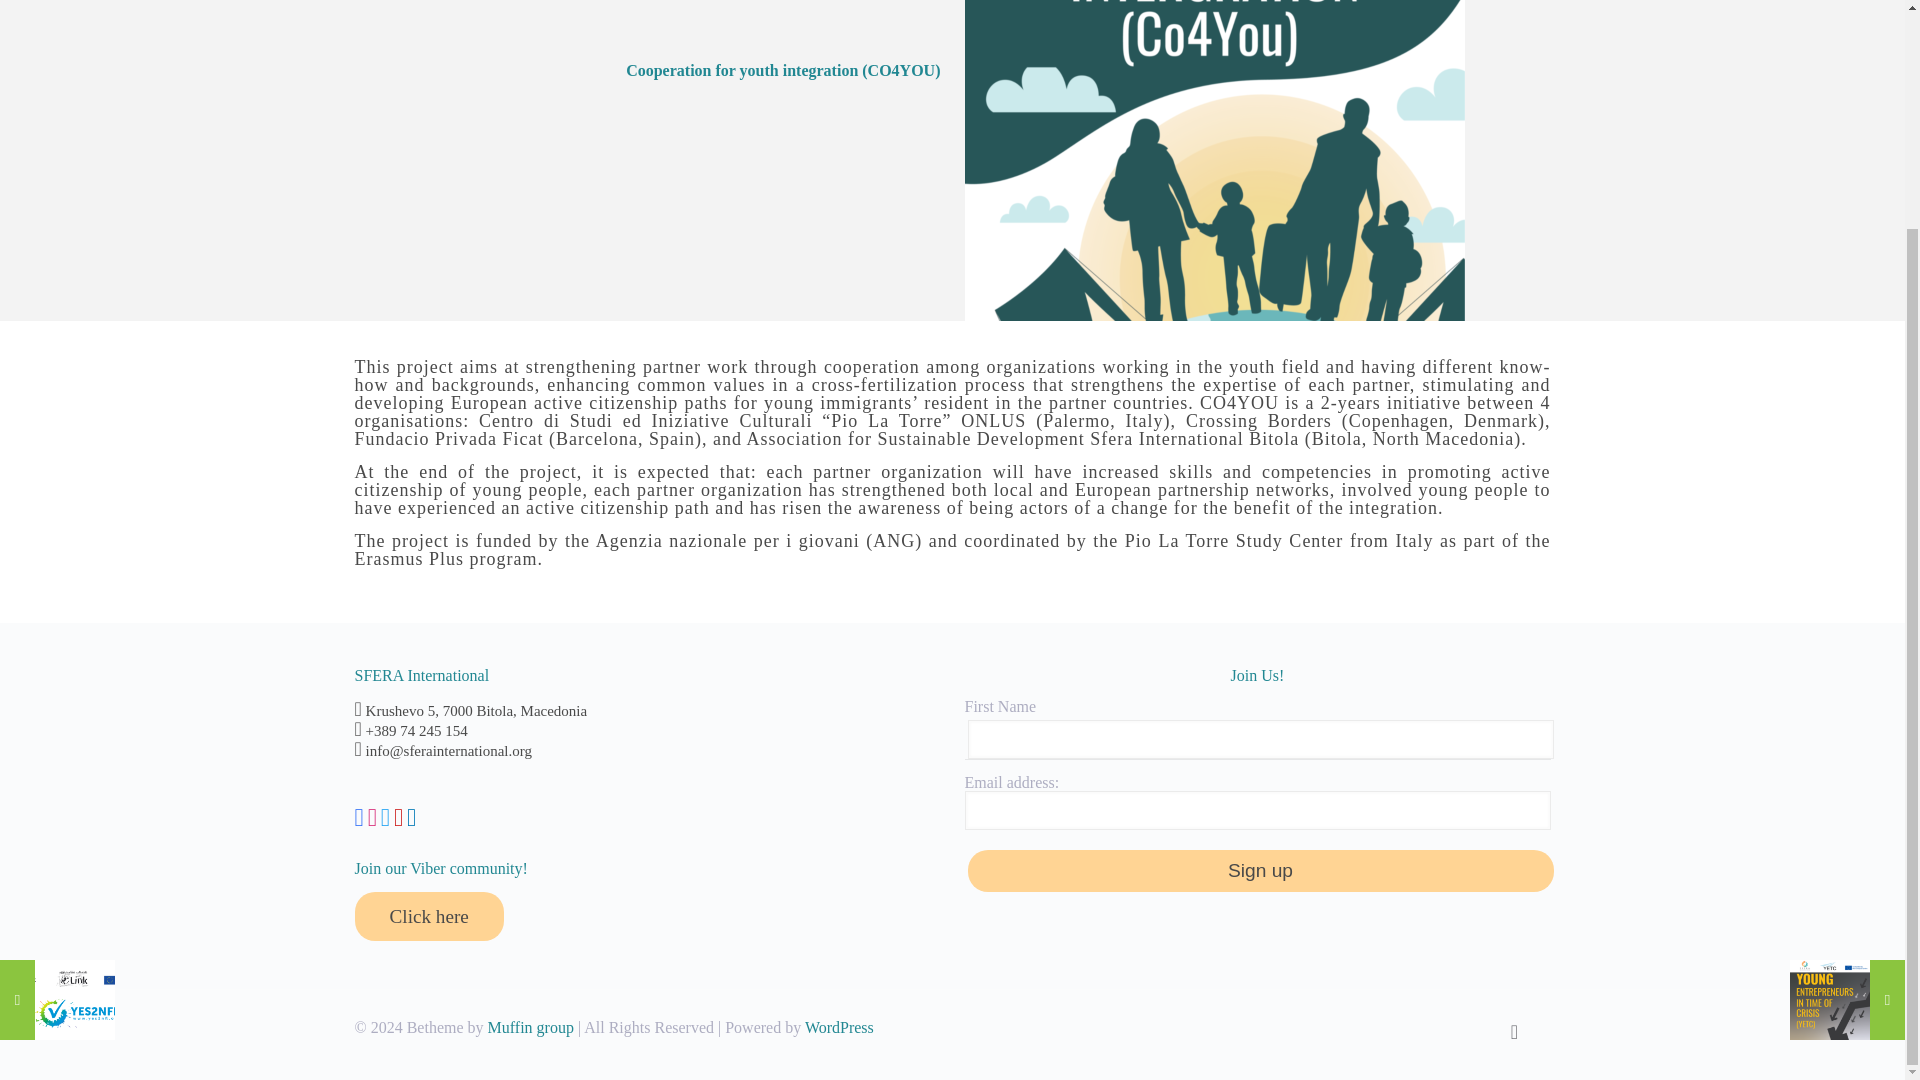 The image size is (1920, 1080). I want to click on Sign up, so click(1260, 870).